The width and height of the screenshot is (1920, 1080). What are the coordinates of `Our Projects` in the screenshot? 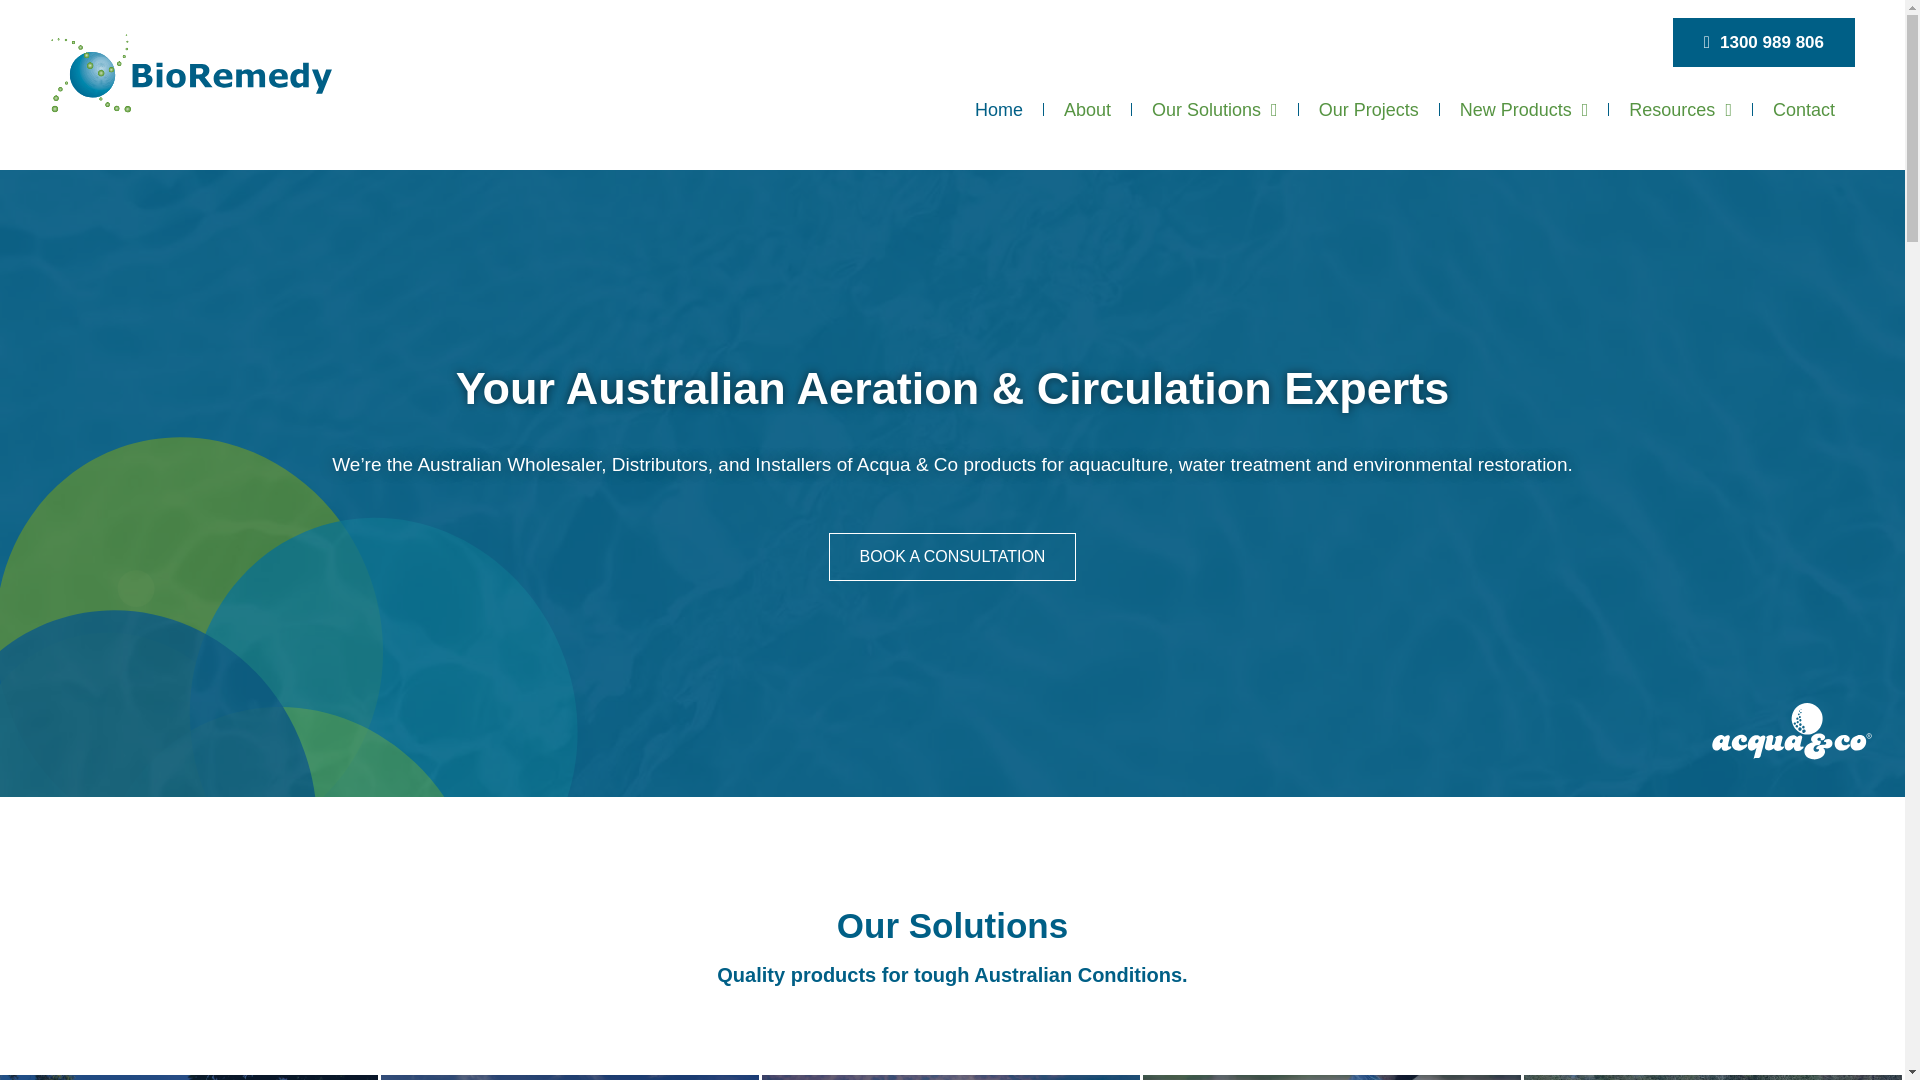 It's located at (1368, 108).